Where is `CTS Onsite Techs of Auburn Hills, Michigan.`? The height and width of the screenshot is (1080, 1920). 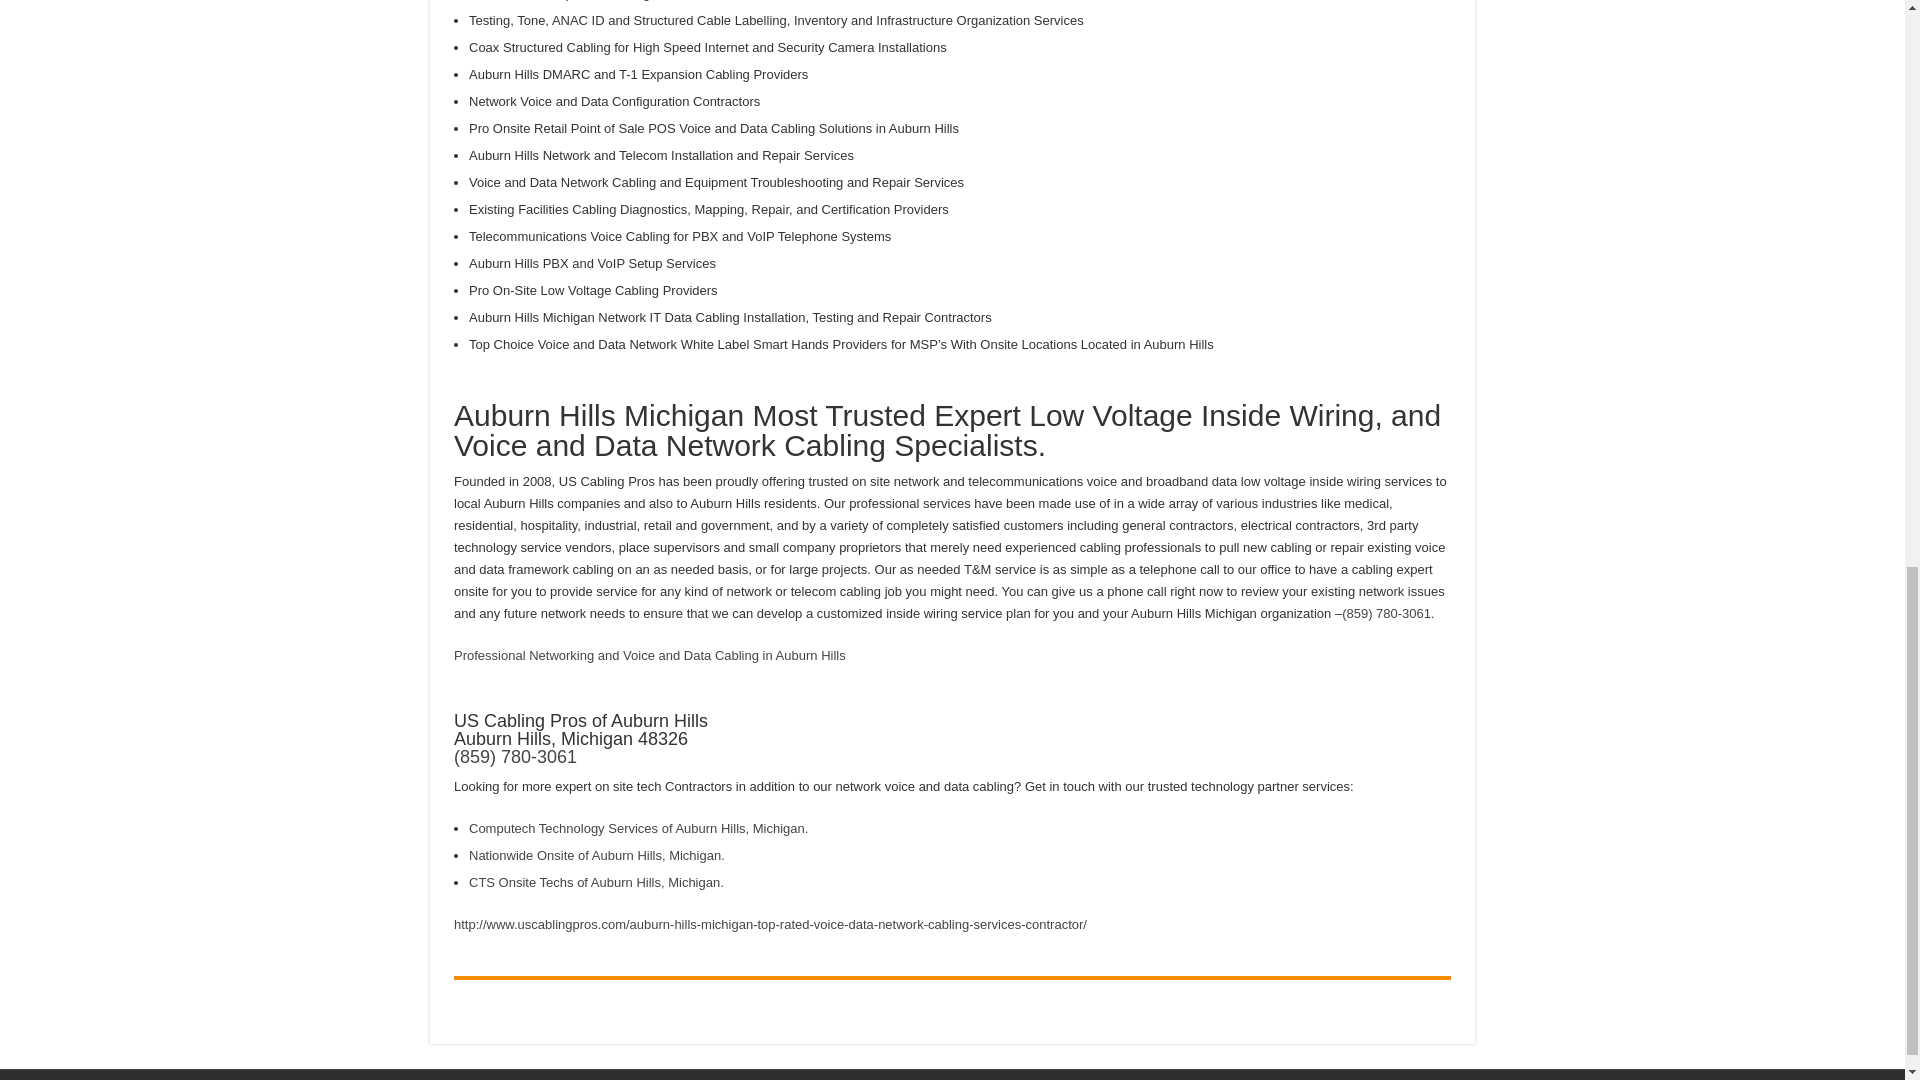 CTS Onsite Techs of Auburn Hills, Michigan. is located at coordinates (596, 882).